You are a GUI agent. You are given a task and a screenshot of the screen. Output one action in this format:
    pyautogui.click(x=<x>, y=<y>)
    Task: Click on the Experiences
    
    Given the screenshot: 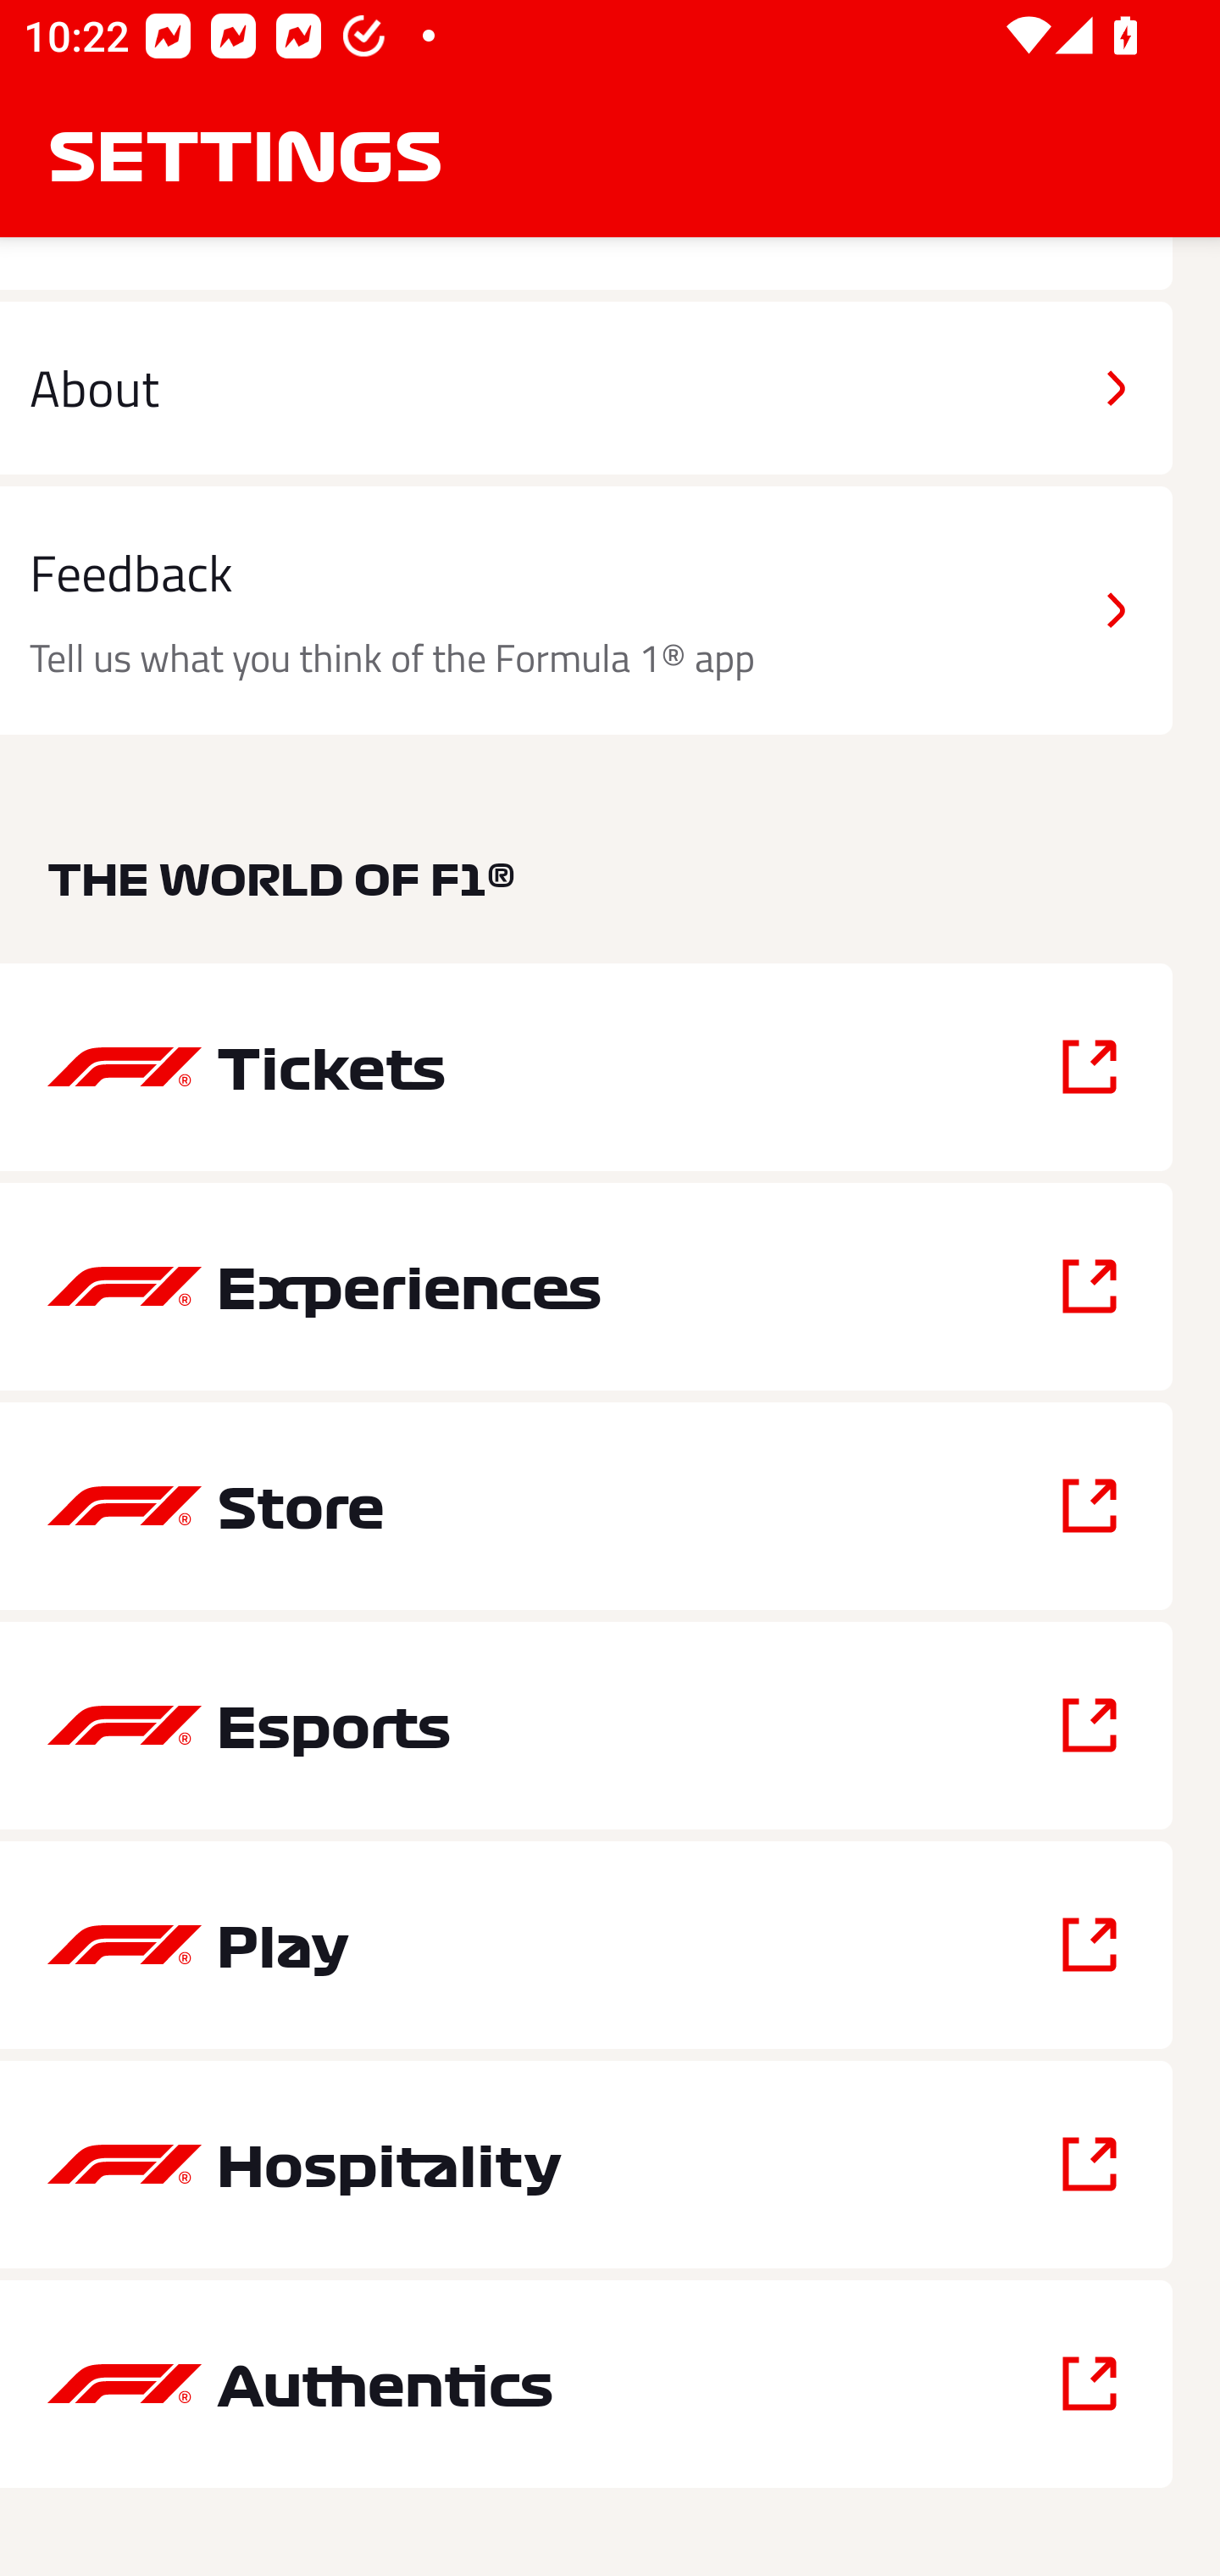 What is the action you would take?
    pyautogui.click(x=586, y=1286)
    